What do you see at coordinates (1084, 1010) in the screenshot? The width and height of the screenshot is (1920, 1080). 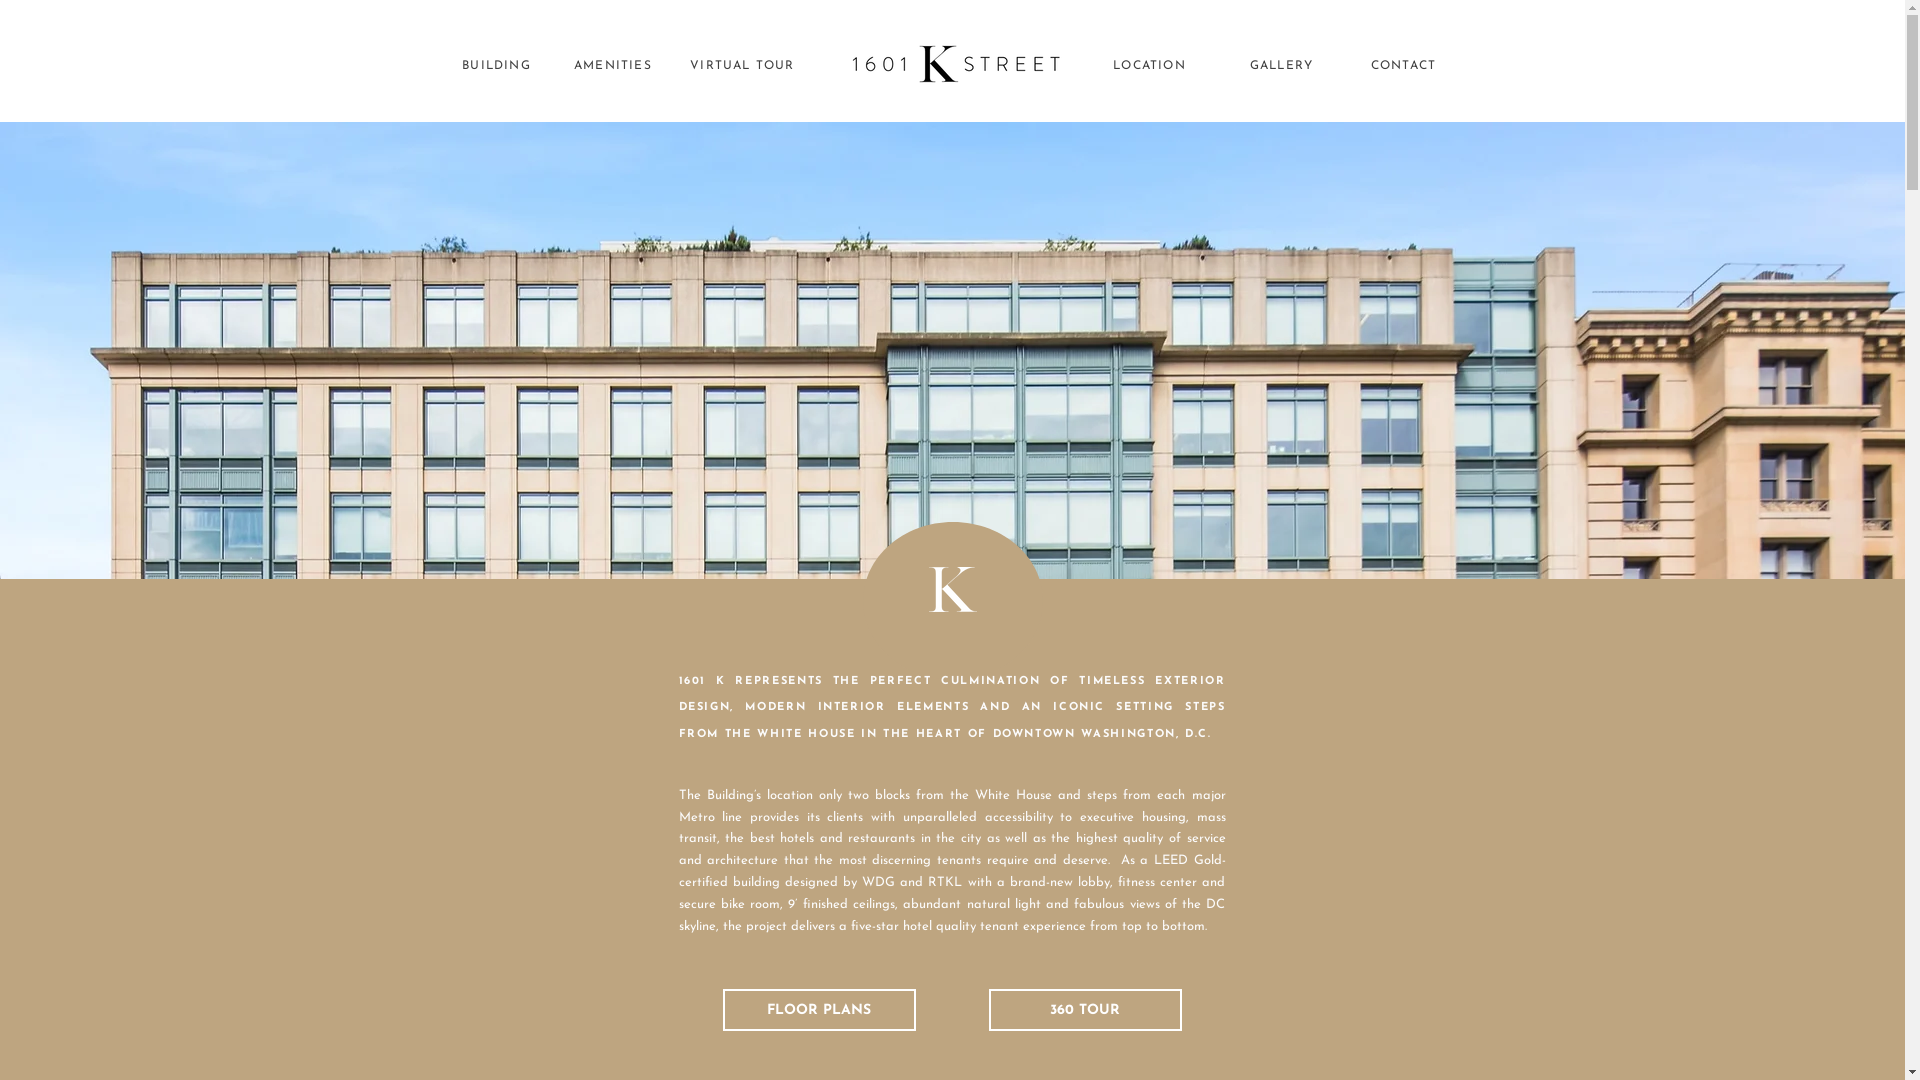 I see `360 TOUR` at bounding box center [1084, 1010].